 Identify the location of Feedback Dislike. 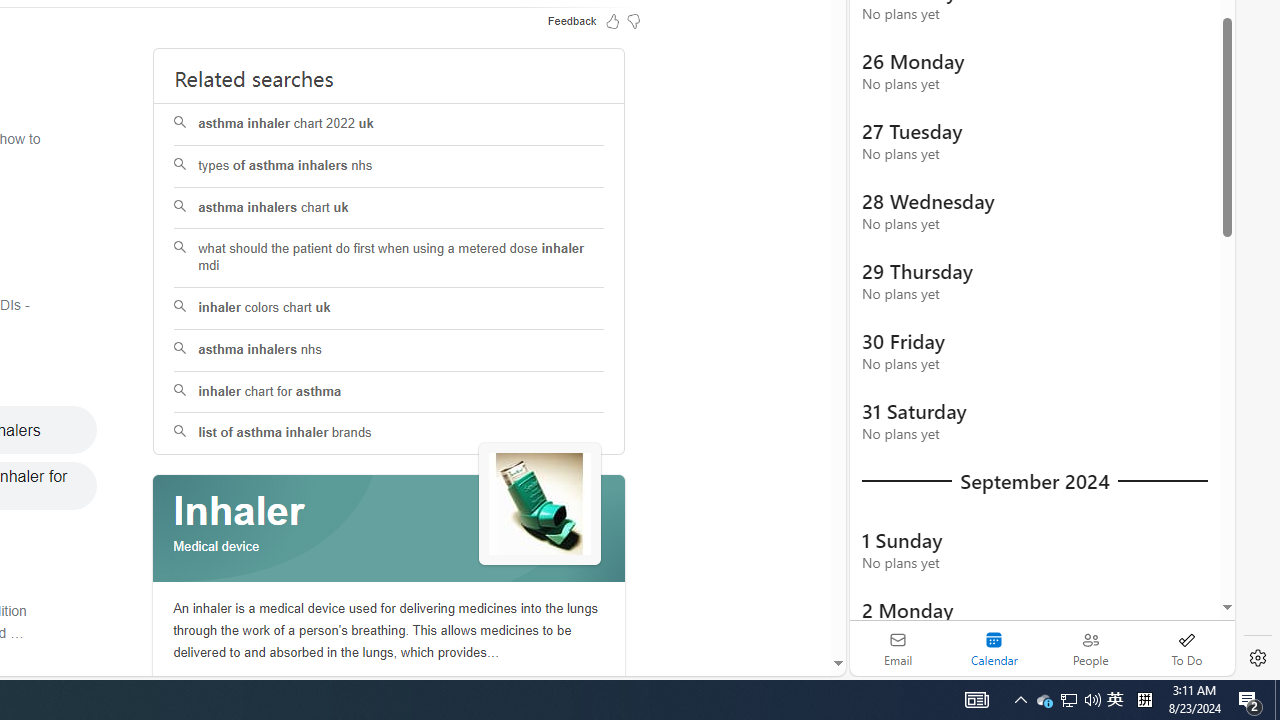
(634, 20).